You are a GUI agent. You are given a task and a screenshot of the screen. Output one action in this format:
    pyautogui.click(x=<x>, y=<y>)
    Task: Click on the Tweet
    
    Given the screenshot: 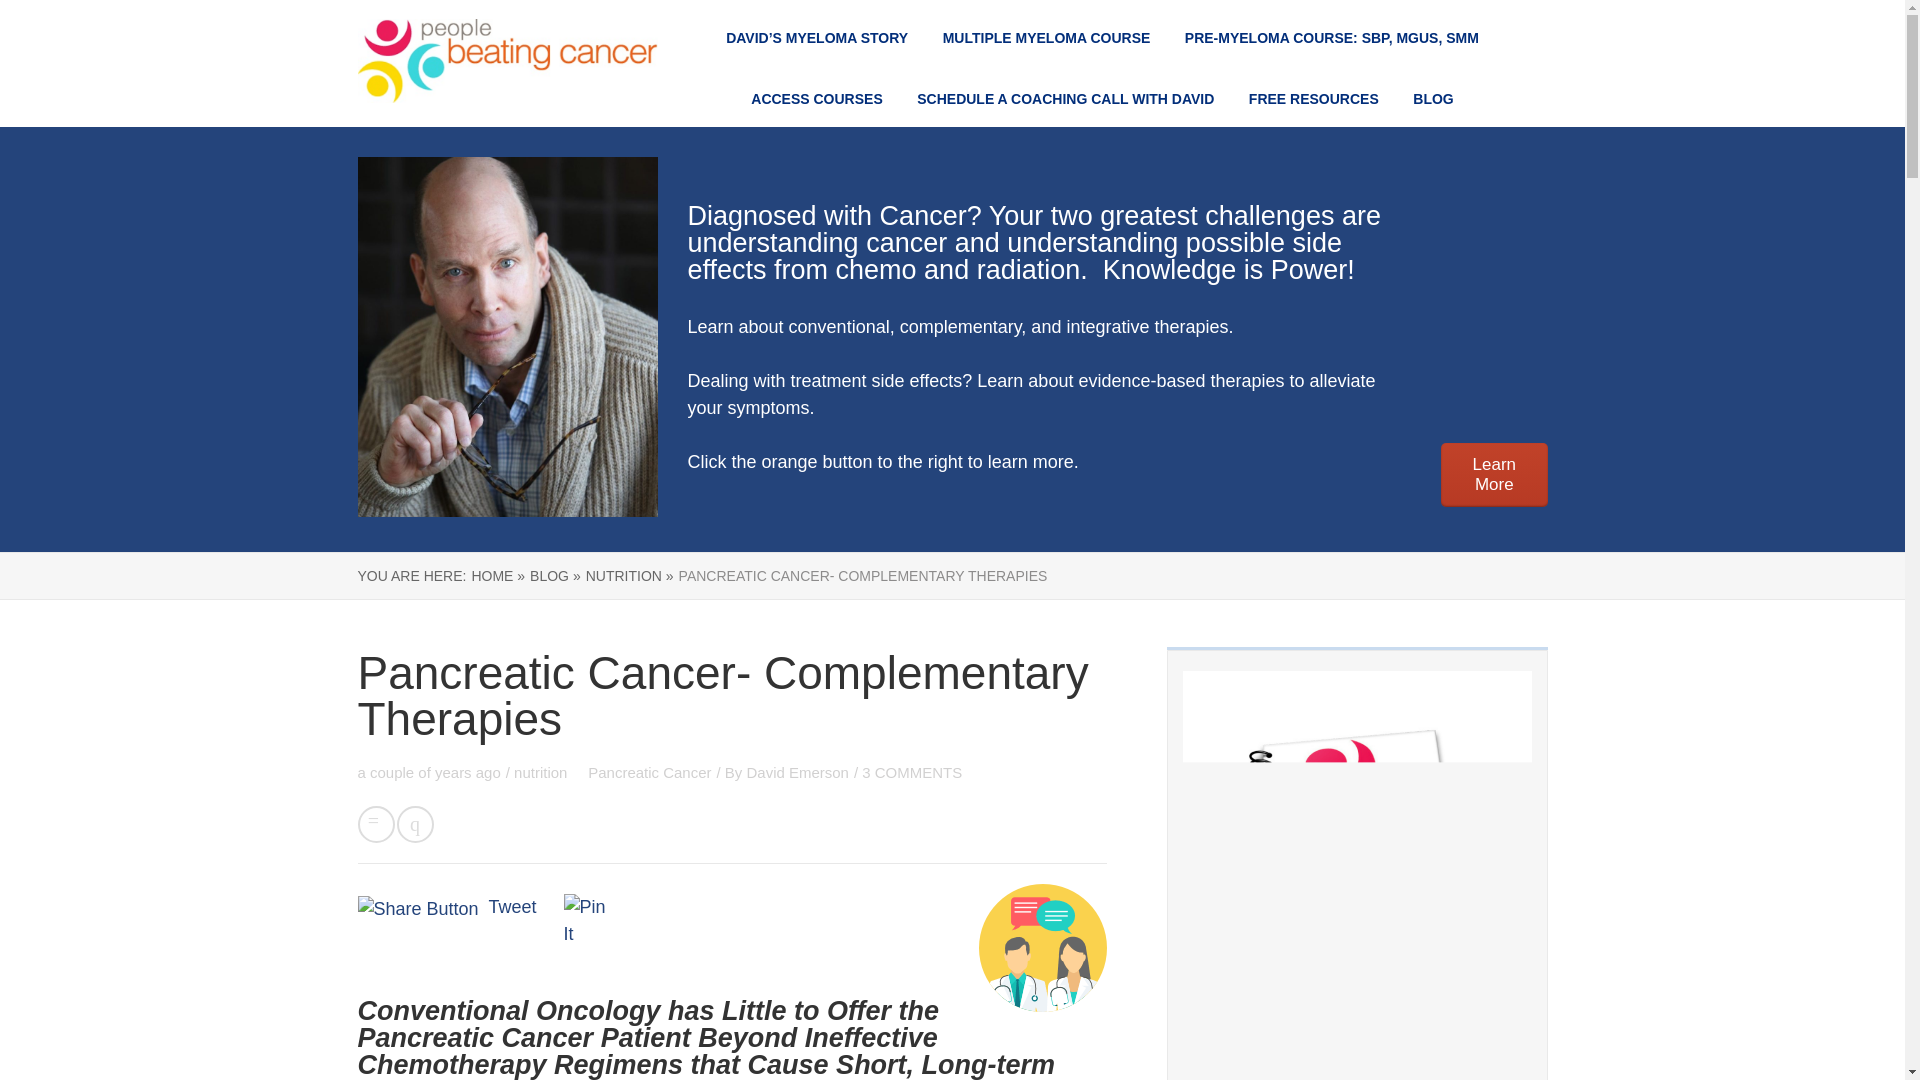 What is the action you would take?
    pyautogui.click(x=513, y=906)
    